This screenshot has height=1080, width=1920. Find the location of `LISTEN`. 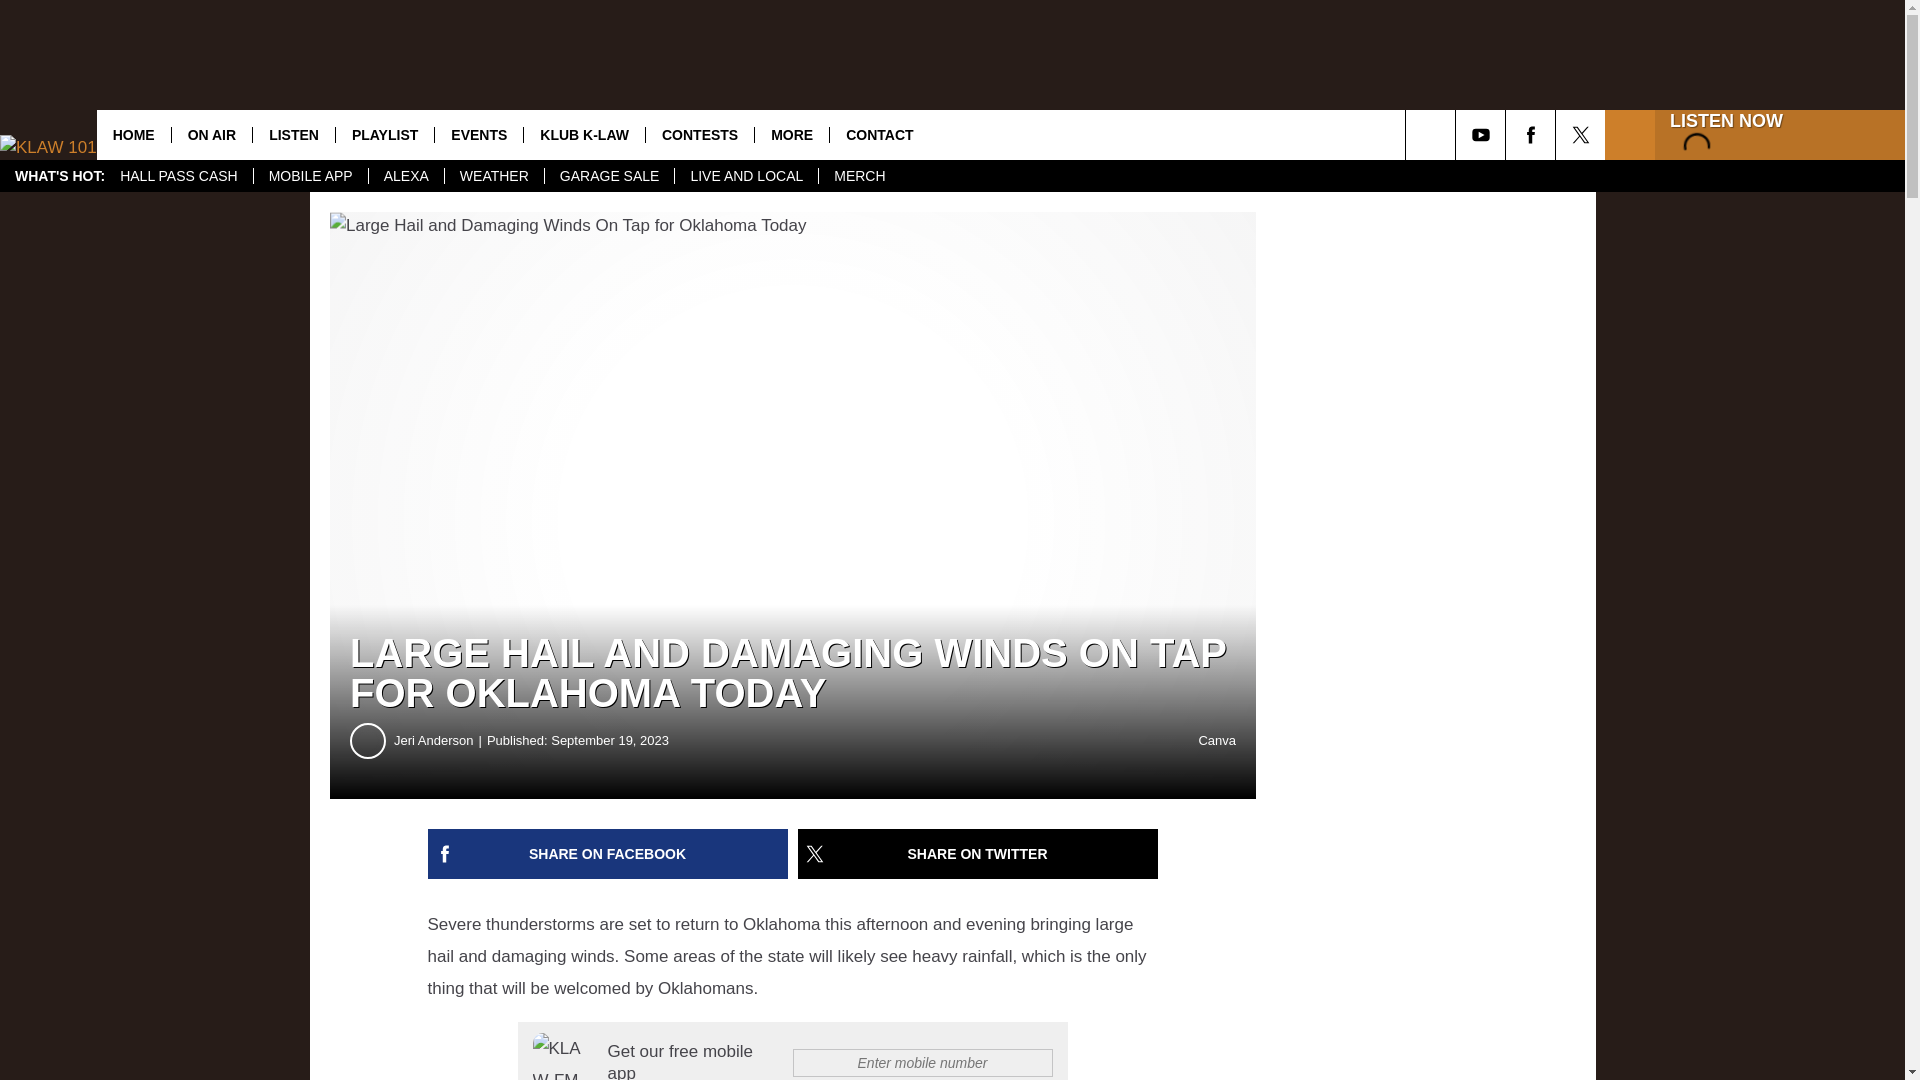

LISTEN is located at coordinates (292, 134).